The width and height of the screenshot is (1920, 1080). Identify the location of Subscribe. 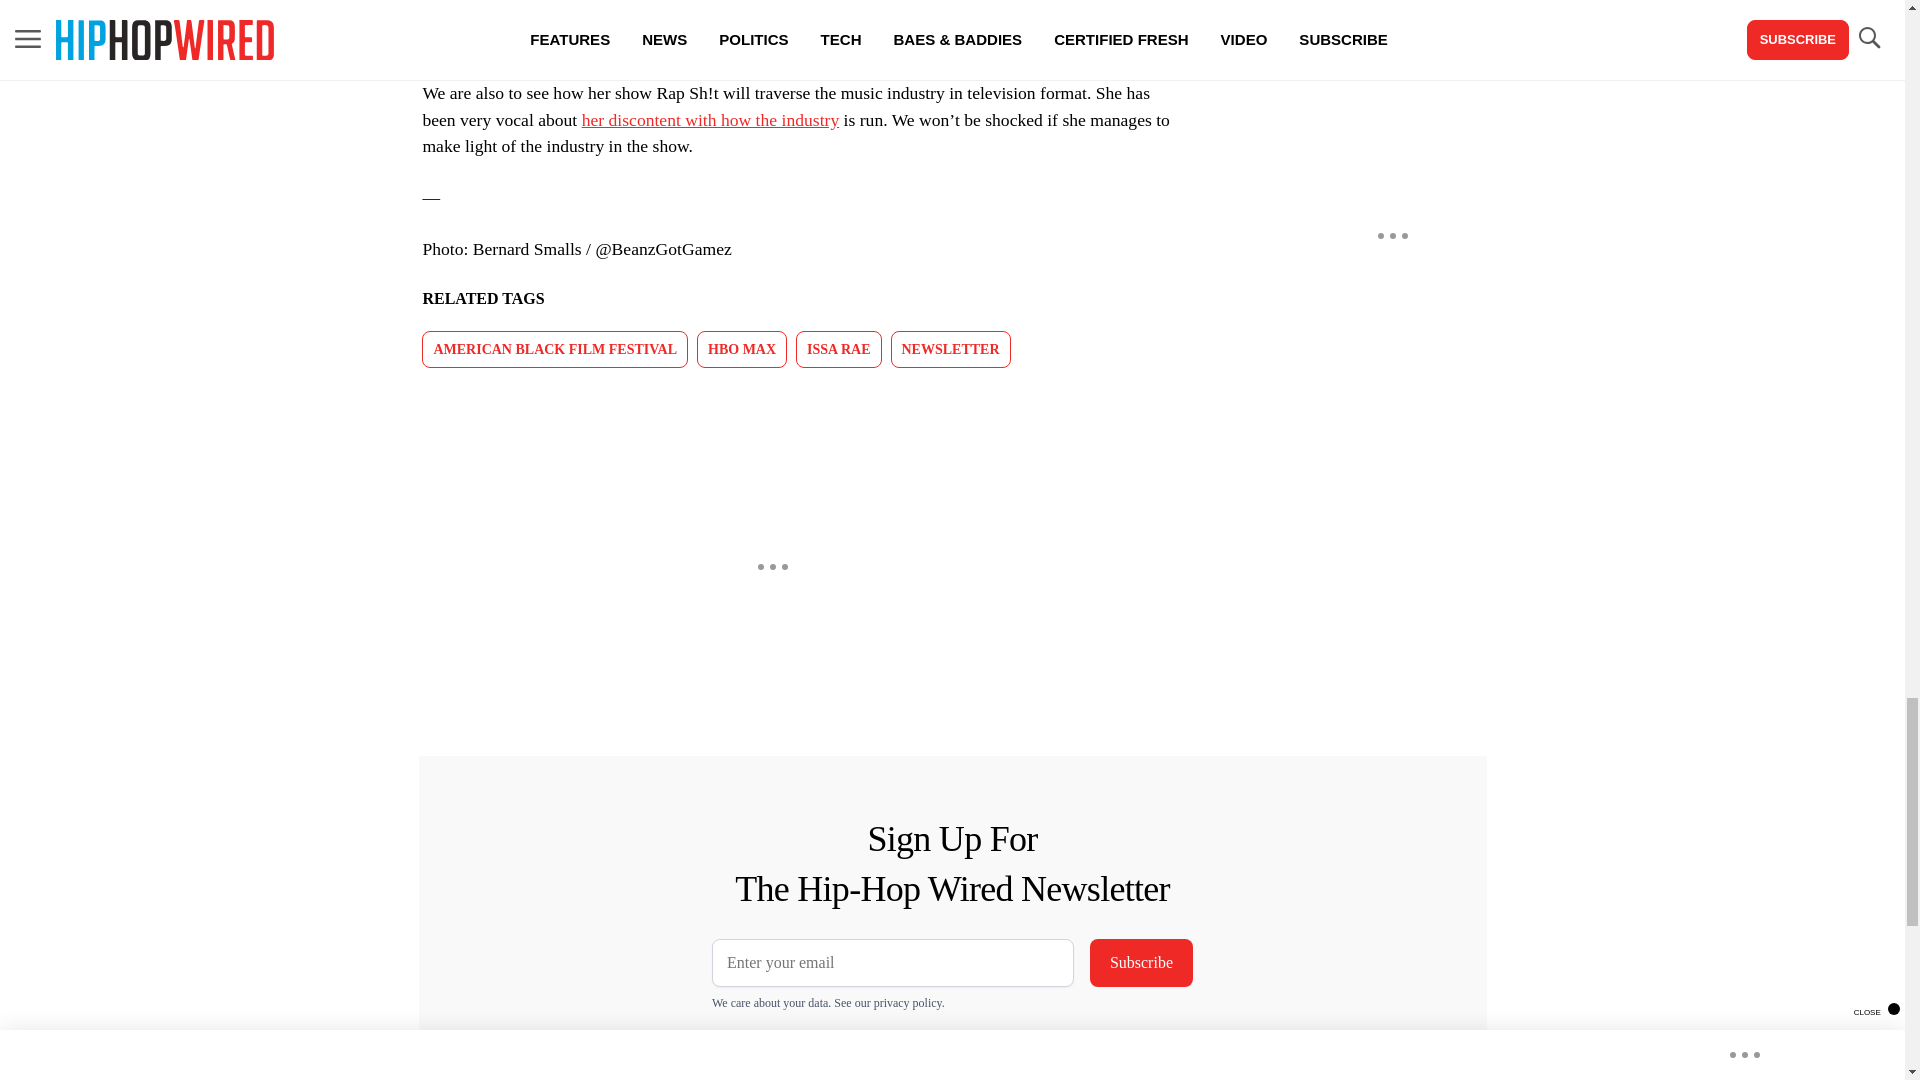
(1141, 962).